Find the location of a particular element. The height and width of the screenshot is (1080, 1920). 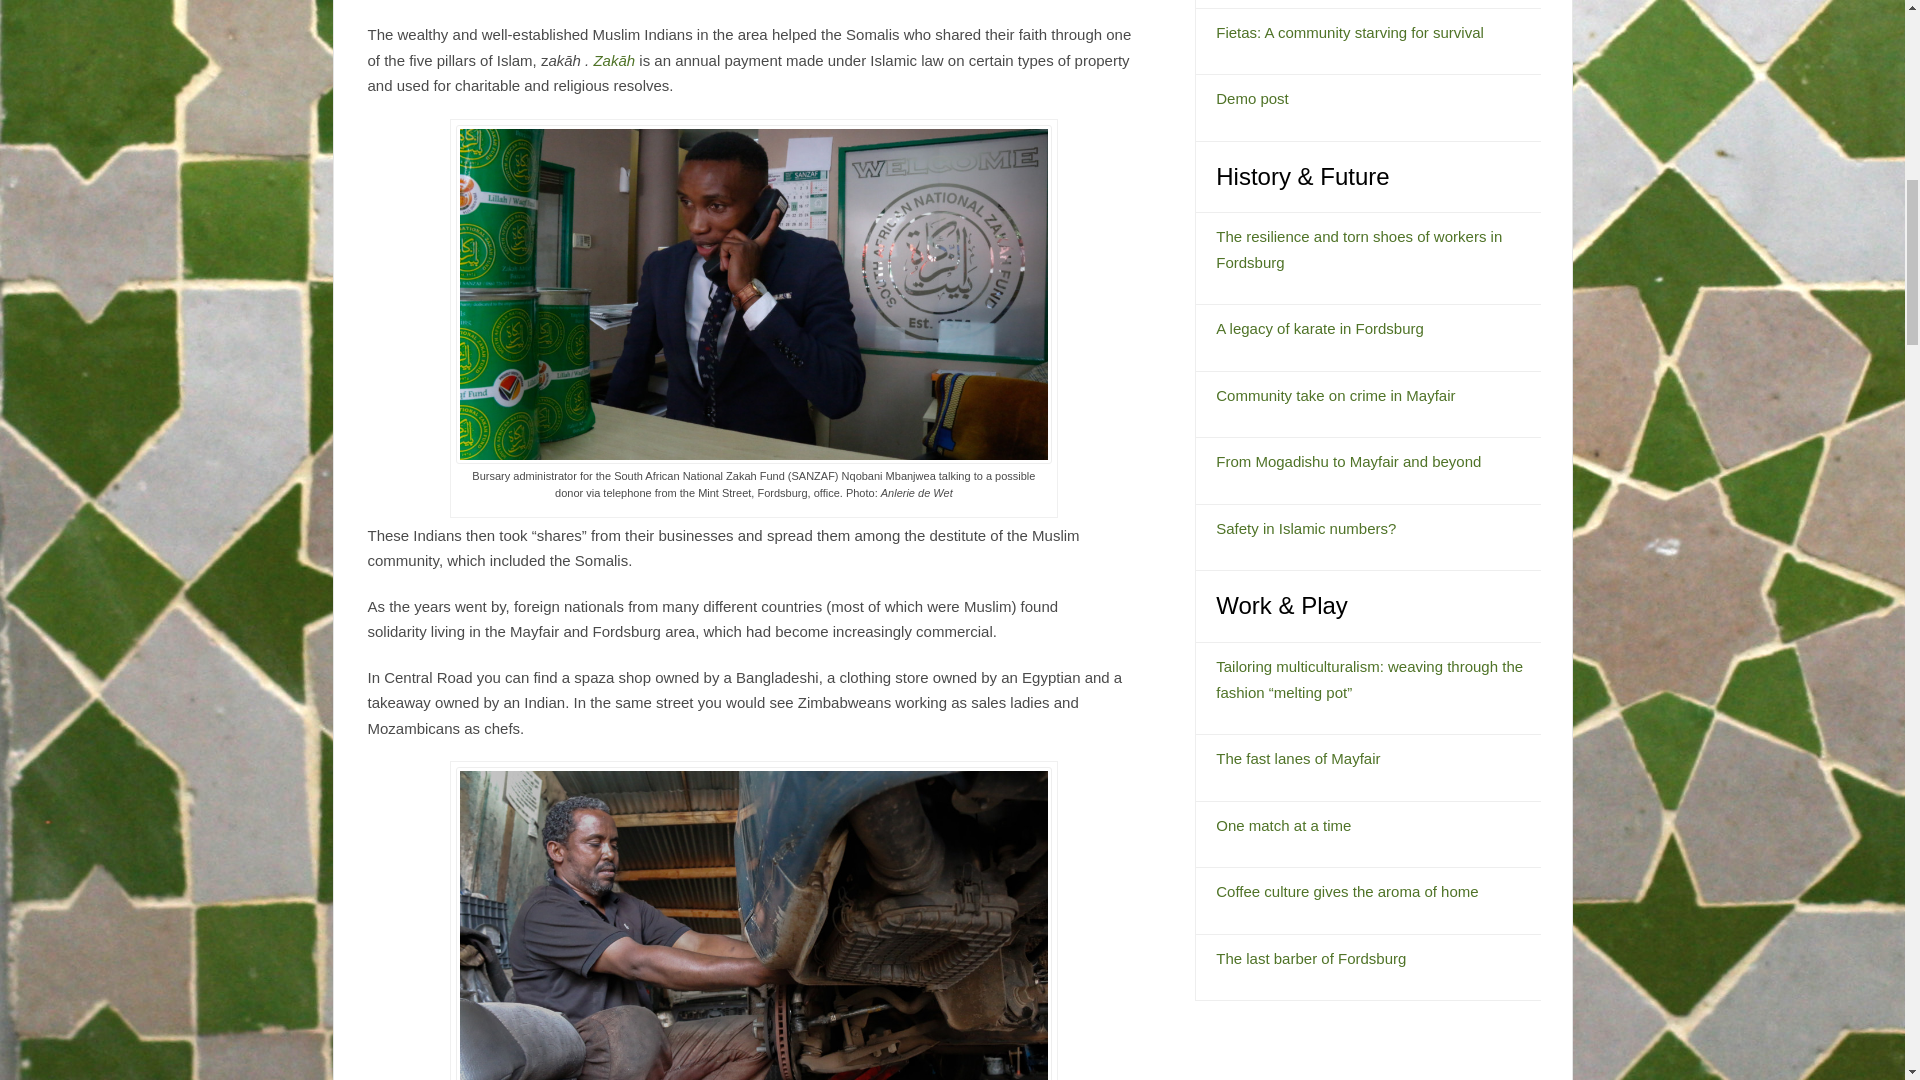

A legacy of karate in Fordsburg is located at coordinates (1320, 328).